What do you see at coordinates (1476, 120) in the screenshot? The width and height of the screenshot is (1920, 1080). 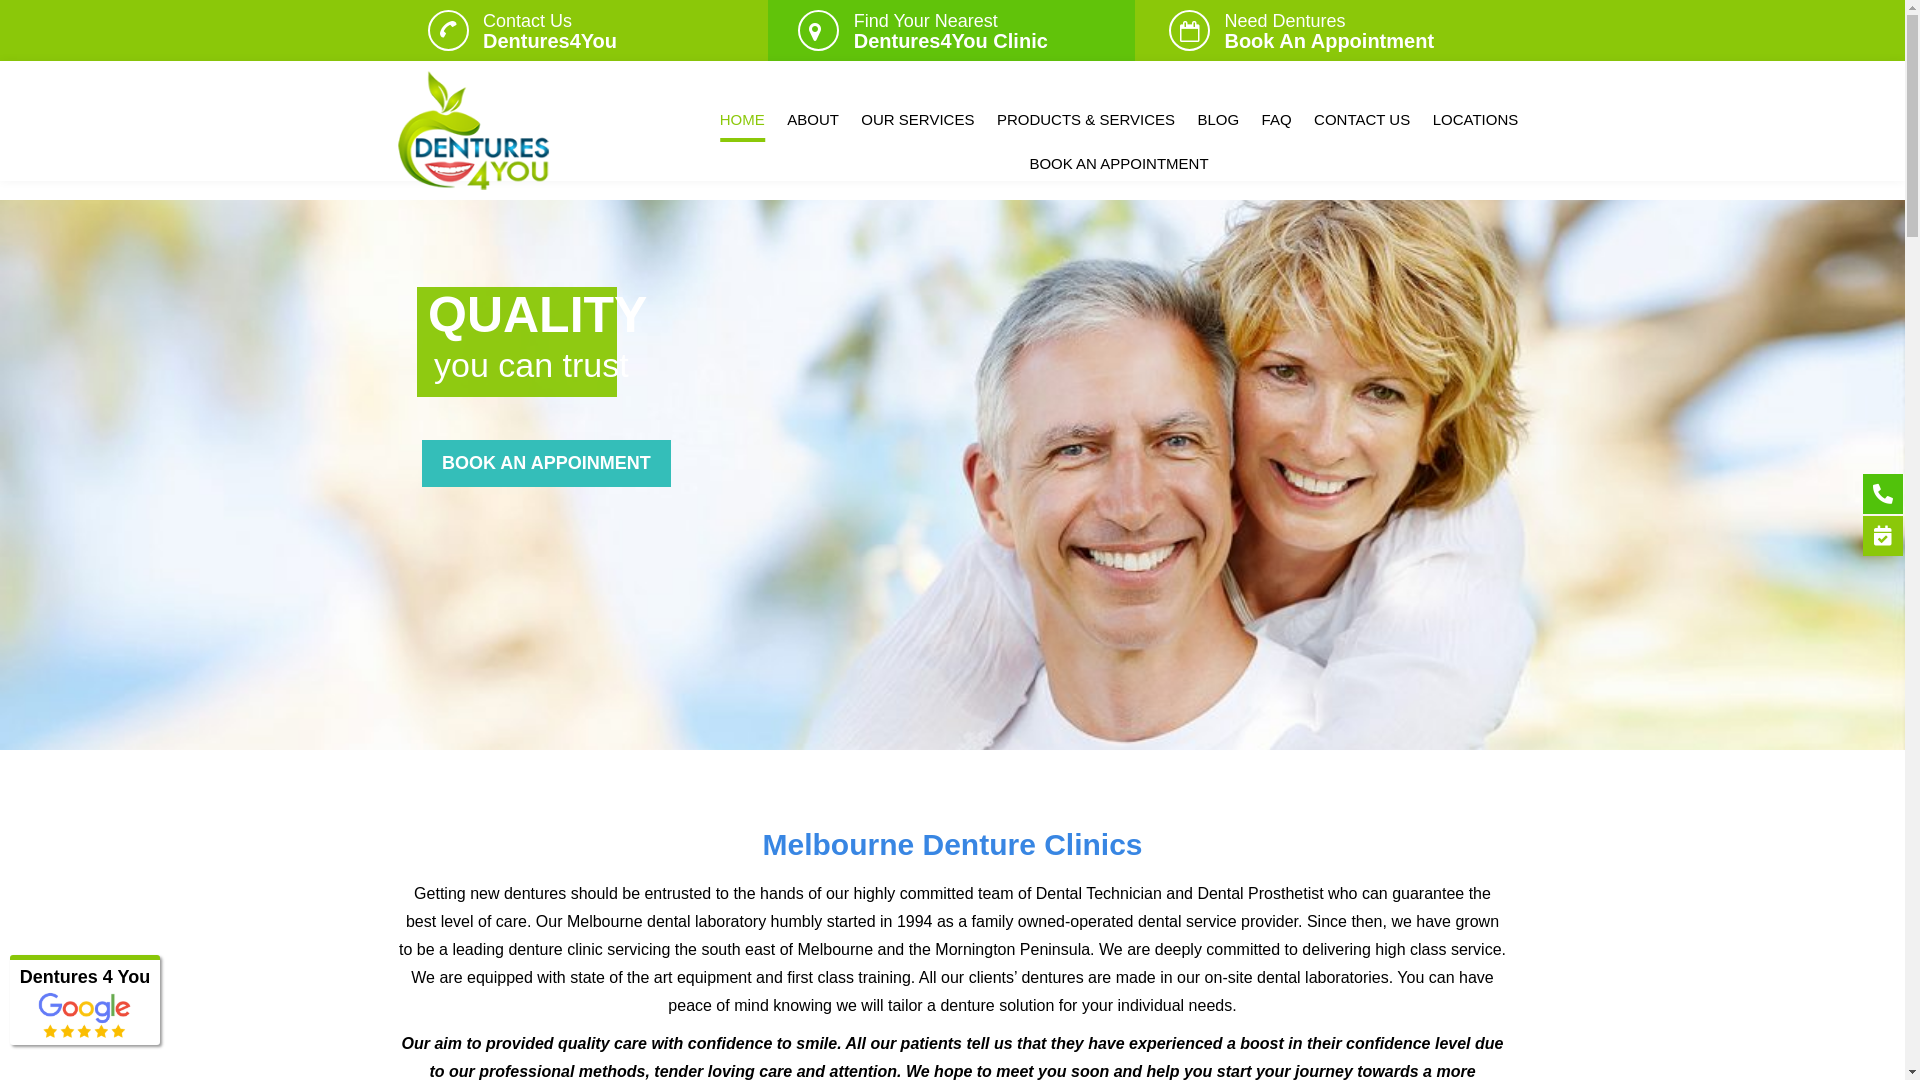 I see `LOCATIONS` at bounding box center [1476, 120].